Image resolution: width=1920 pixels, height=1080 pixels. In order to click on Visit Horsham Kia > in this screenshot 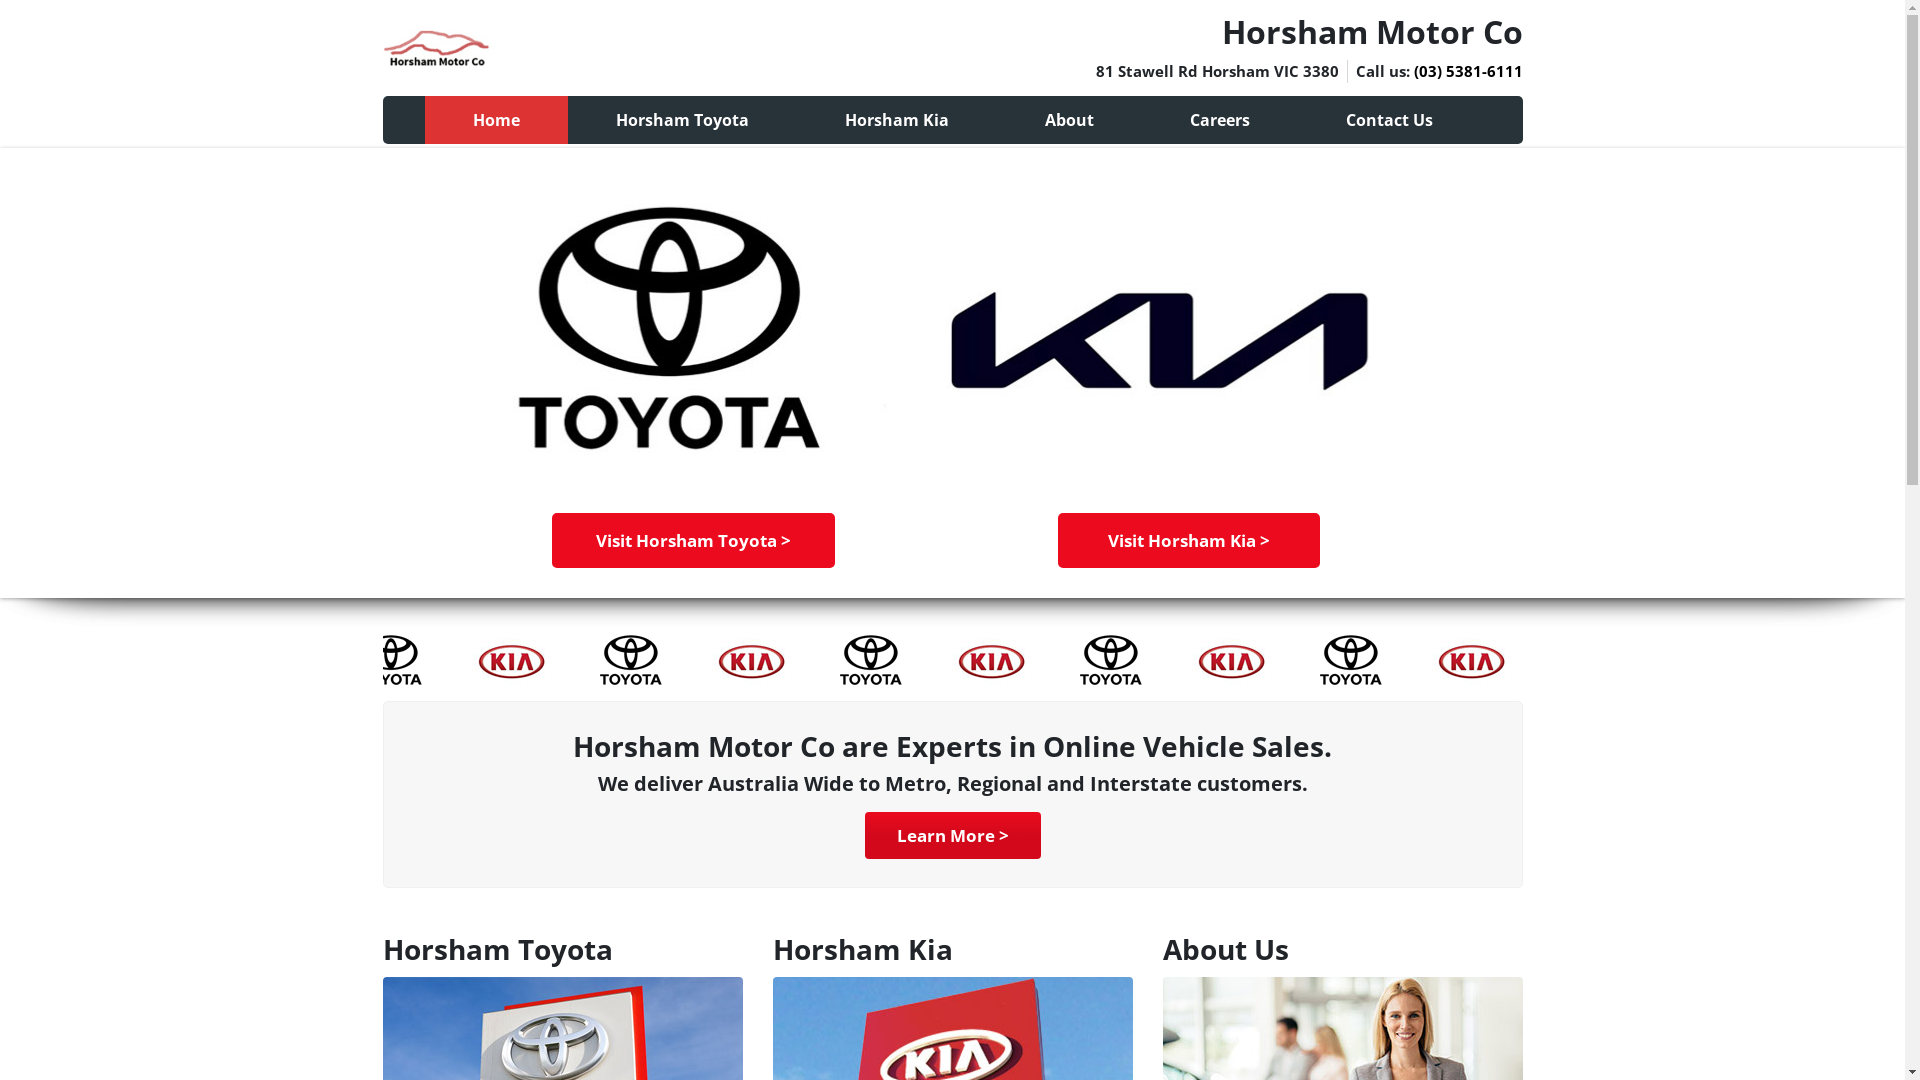, I will do `click(1189, 540)`.